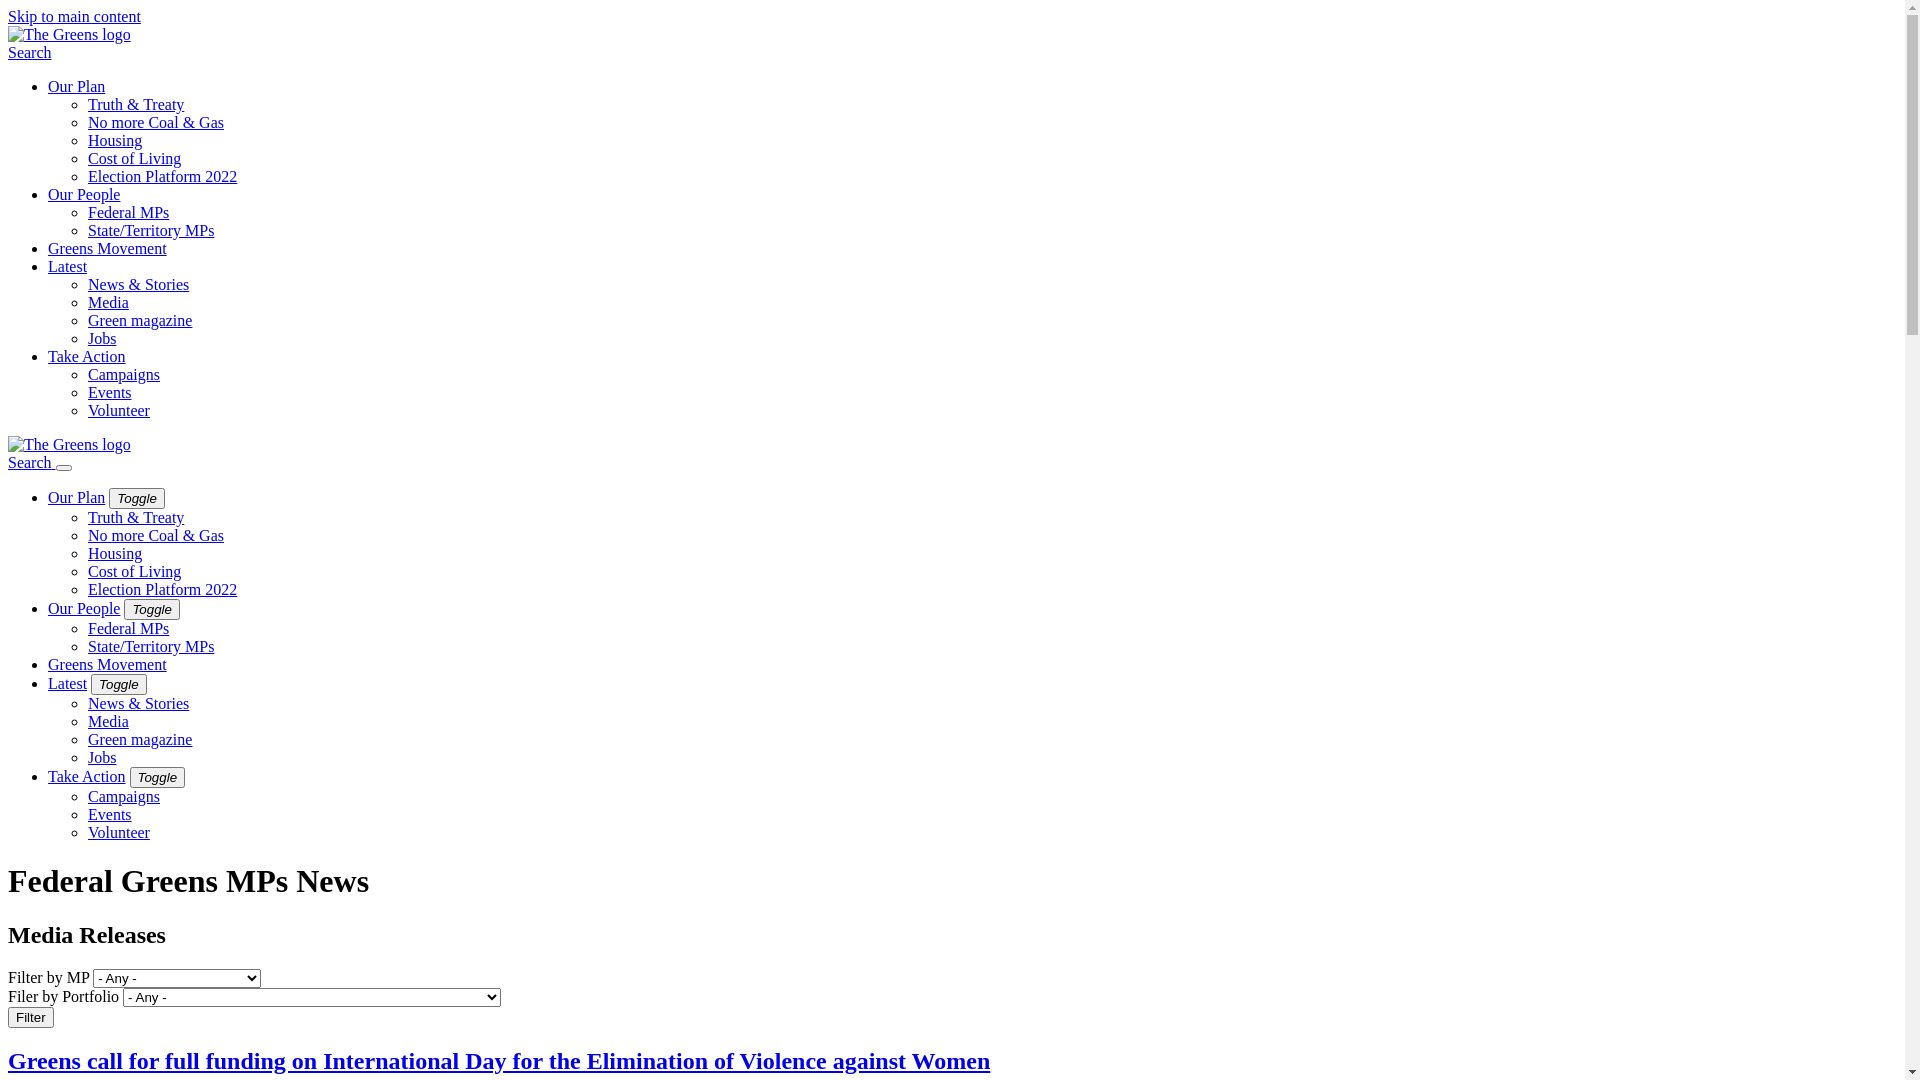 This screenshot has height=1080, width=1920. What do you see at coordinates (102, 338) in the screenshot?
I see `Jobs` at bounding box center [102, 338].